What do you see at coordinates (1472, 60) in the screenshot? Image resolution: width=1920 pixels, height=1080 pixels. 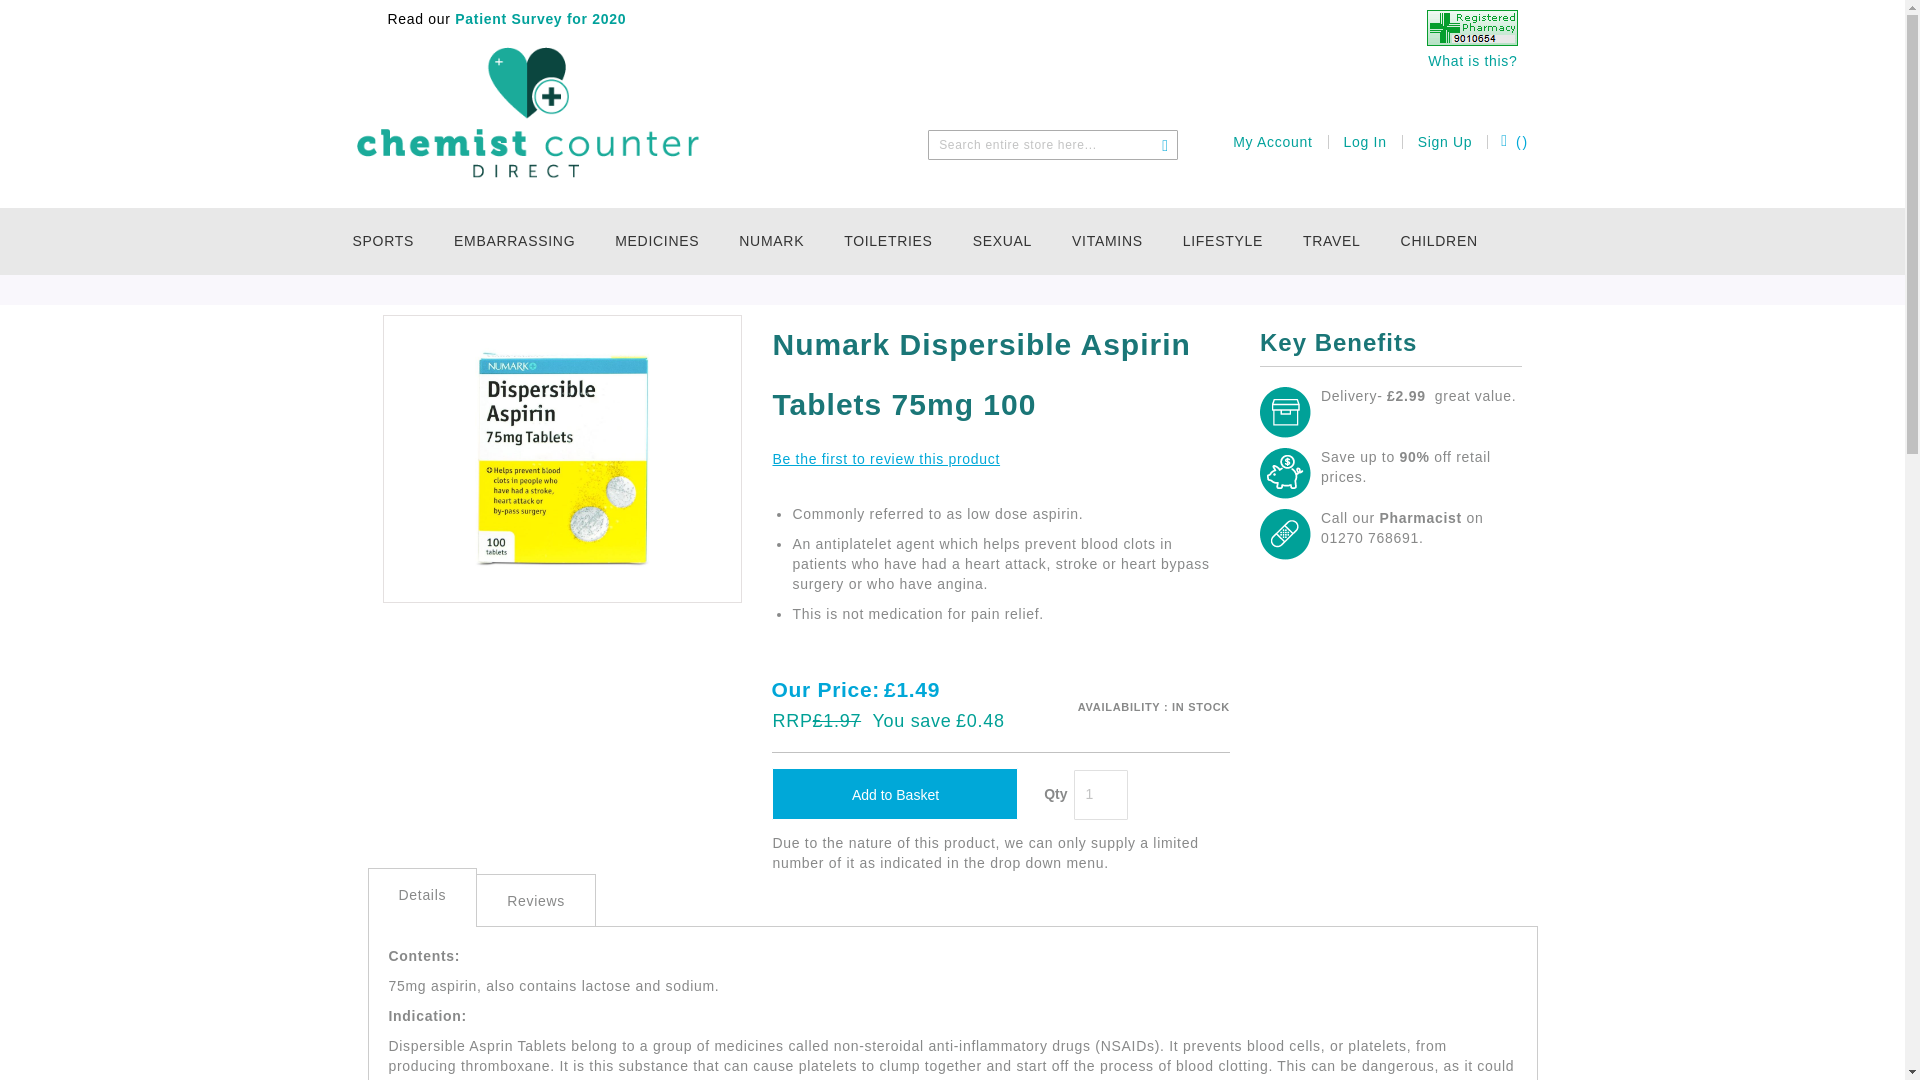 I see `What is this?` at bounding box center [1472, 60].